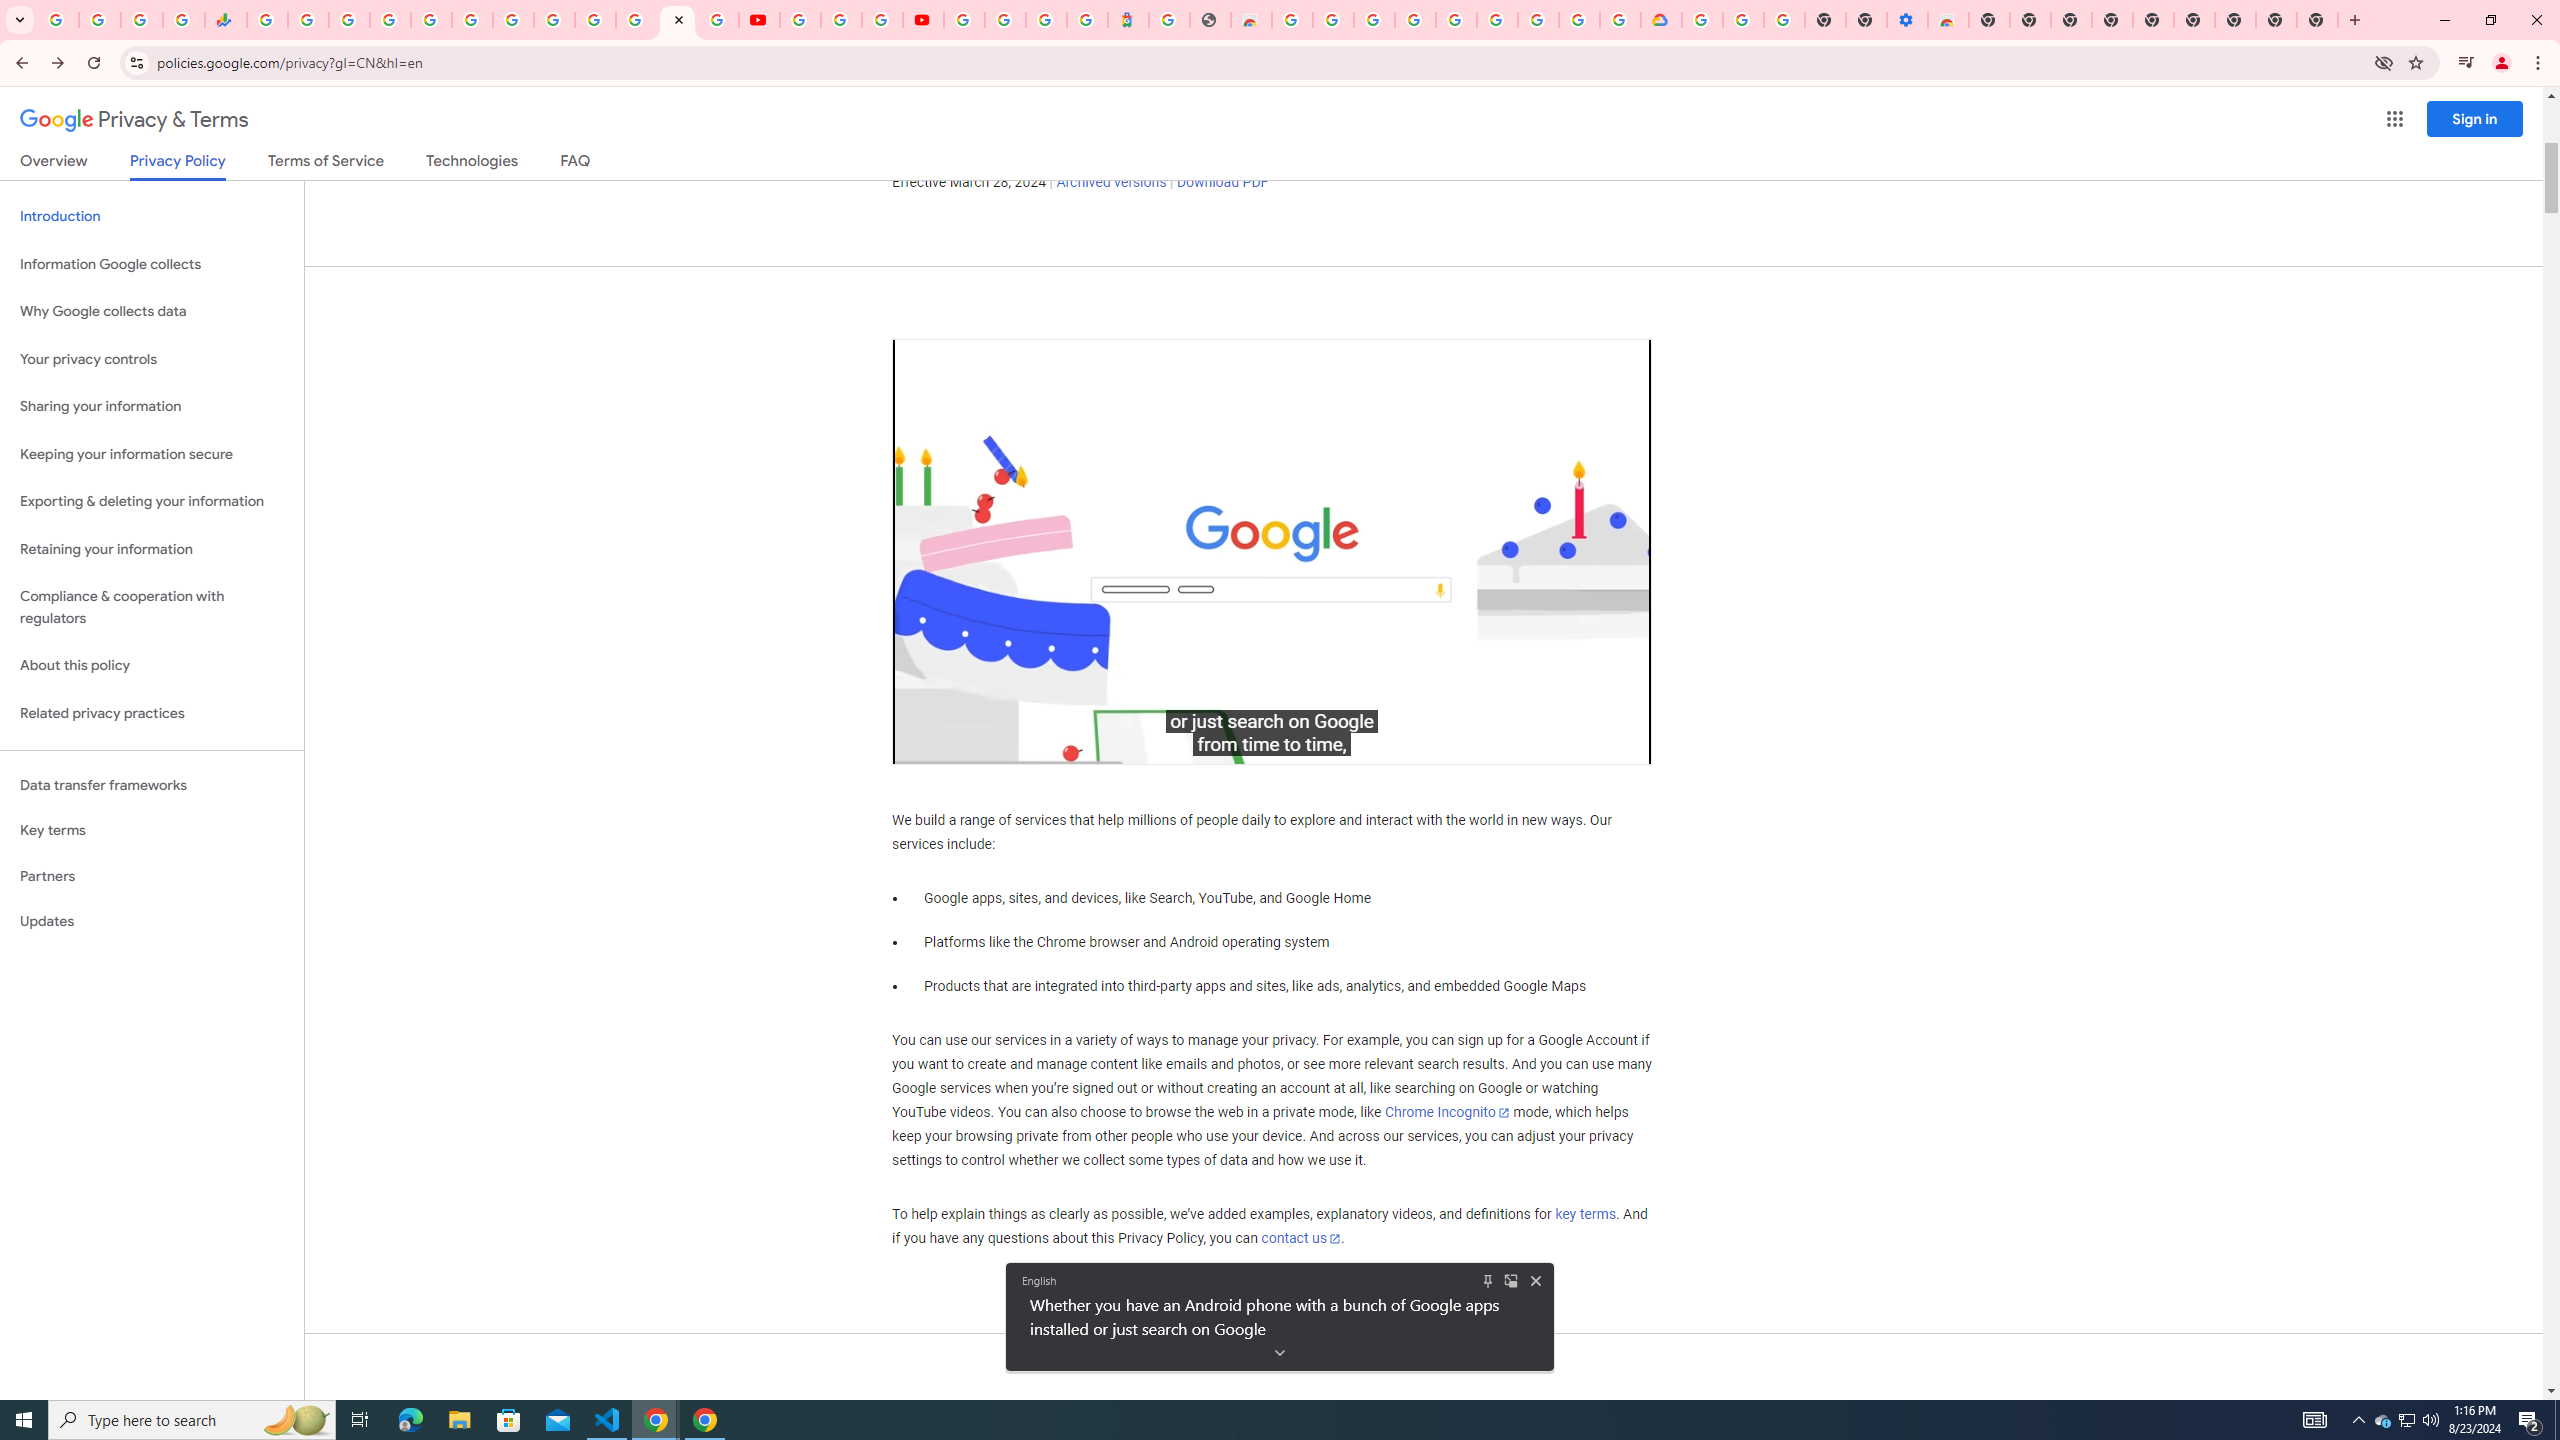  I want to click on Compliance & cooperation with regulators, so click(152, 608).